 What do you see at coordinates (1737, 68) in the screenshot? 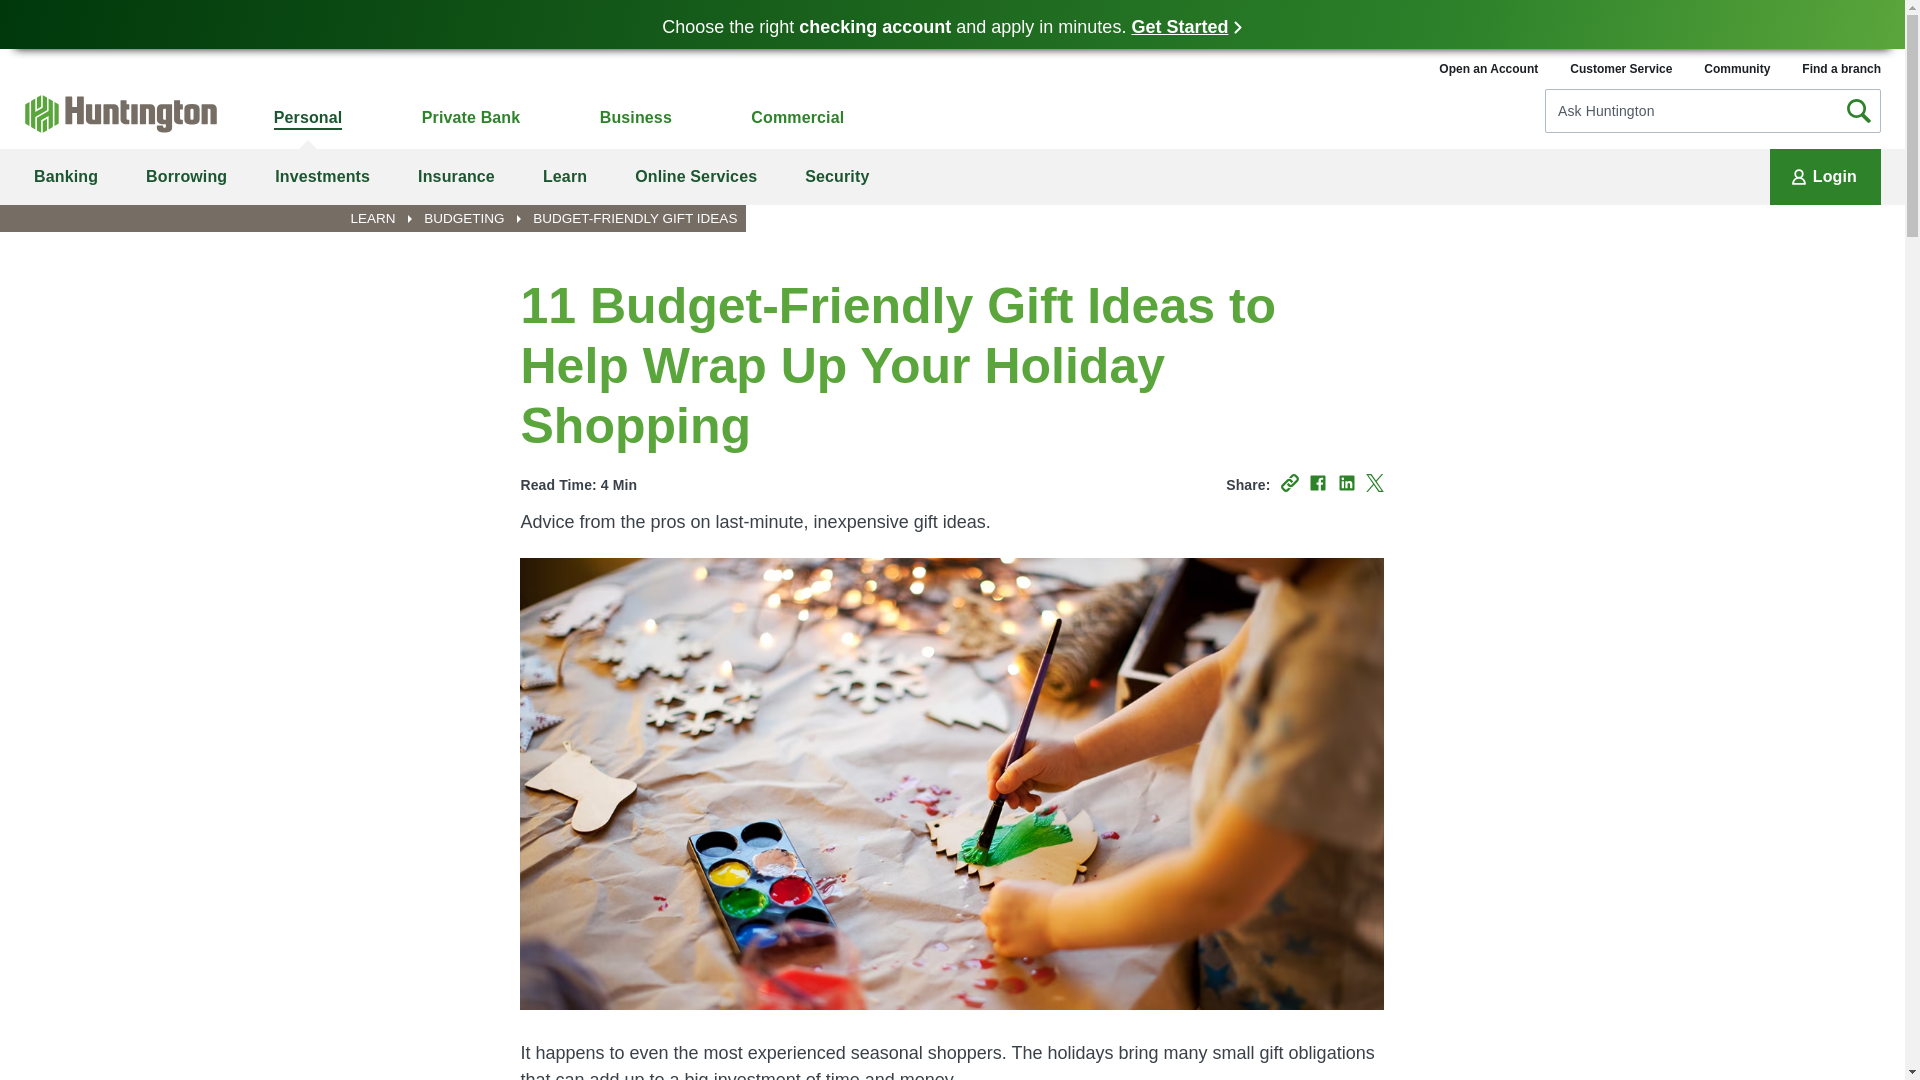
I see `Huntington in the Community` at bounding box center [1737, 68].